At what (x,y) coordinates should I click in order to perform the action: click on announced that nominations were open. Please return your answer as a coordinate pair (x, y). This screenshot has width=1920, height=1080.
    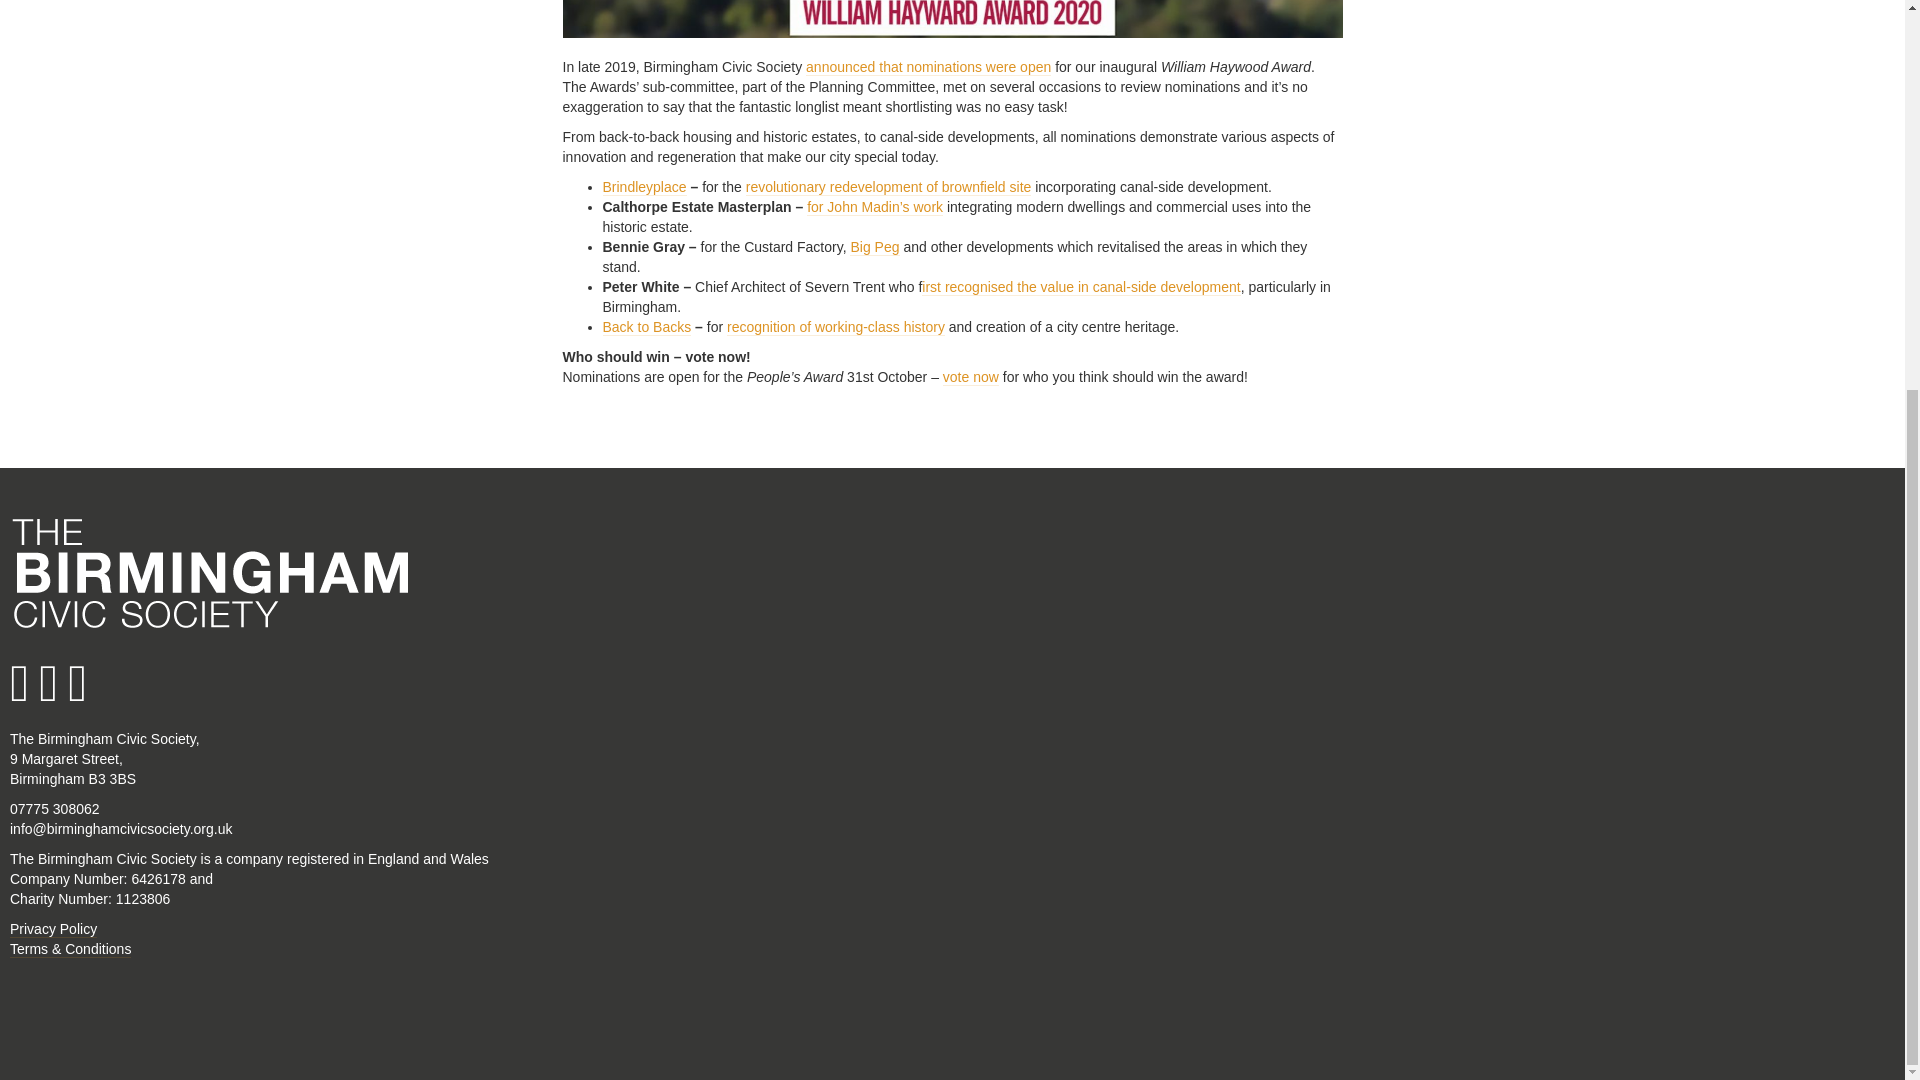
    Looking at the image, I should click on (928, 67).